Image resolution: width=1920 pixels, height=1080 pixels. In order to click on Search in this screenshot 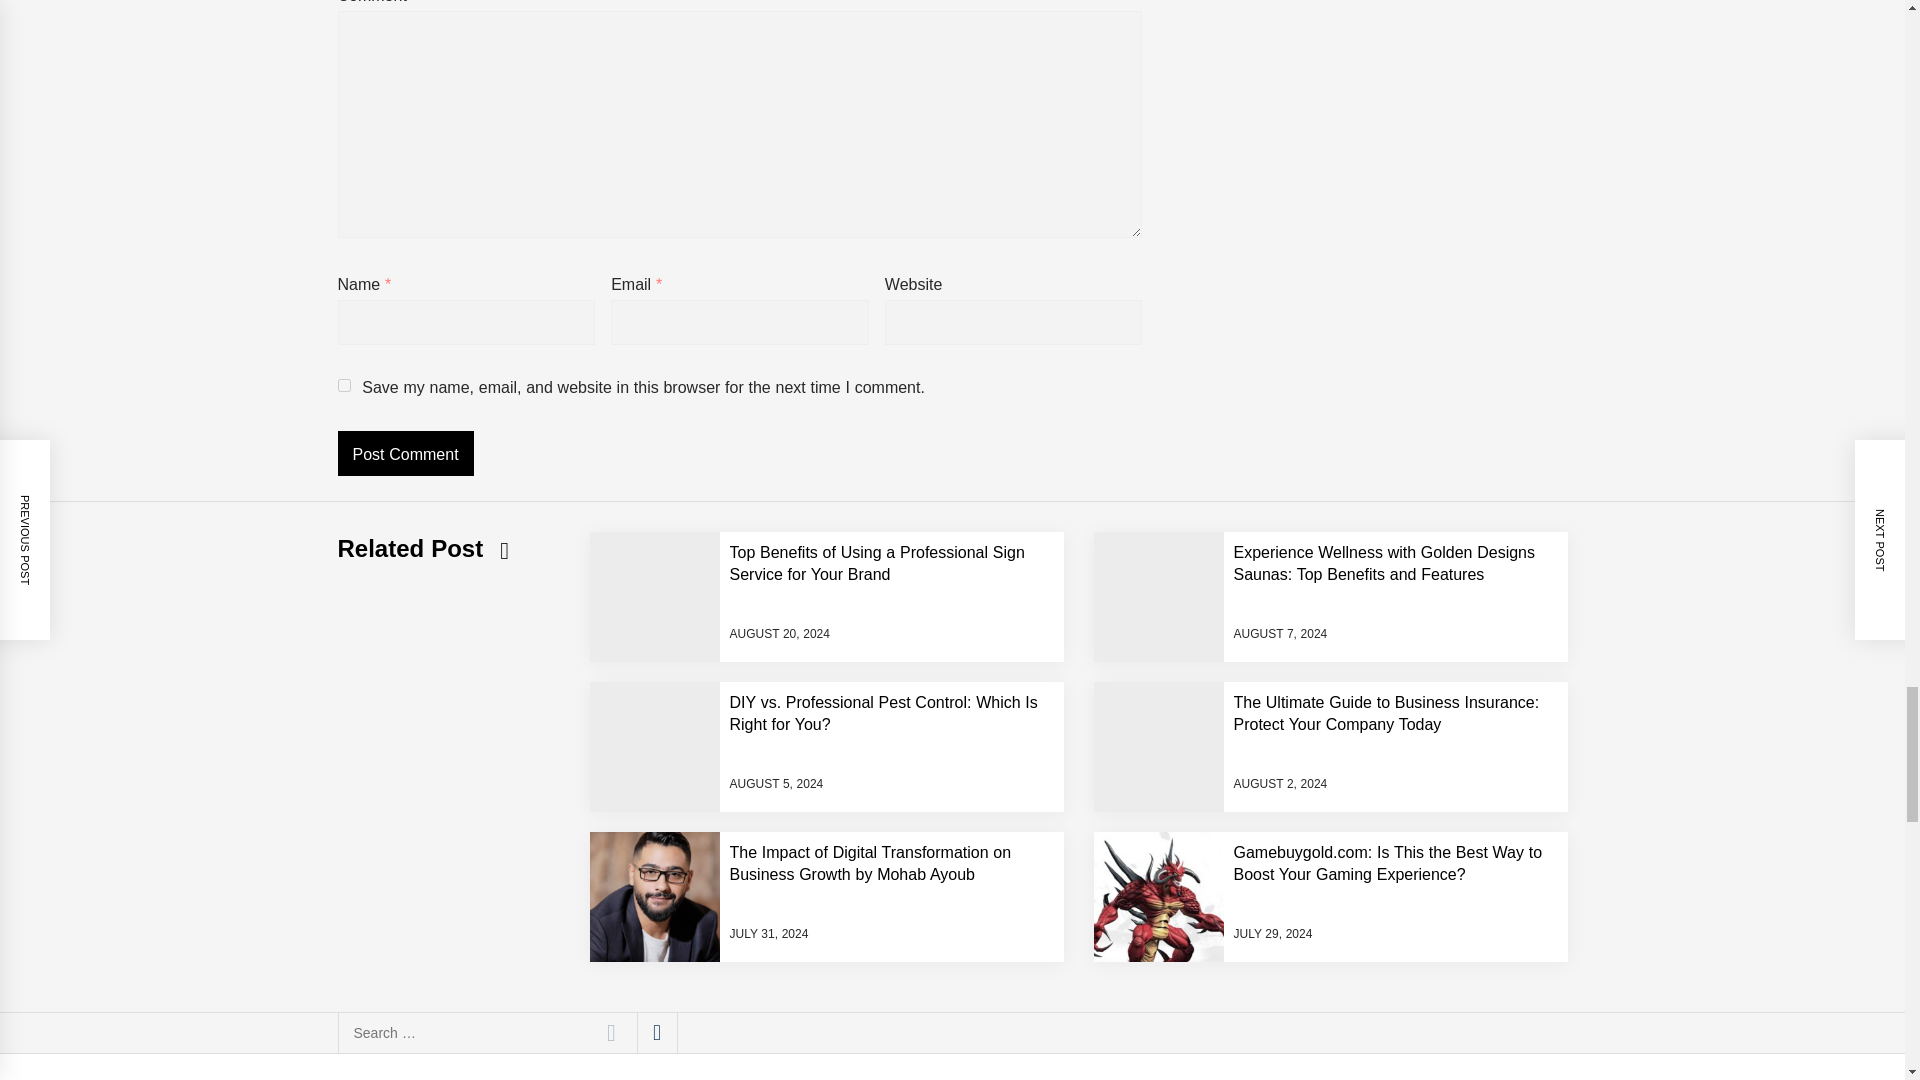, I will do `click(610, 1033)`.